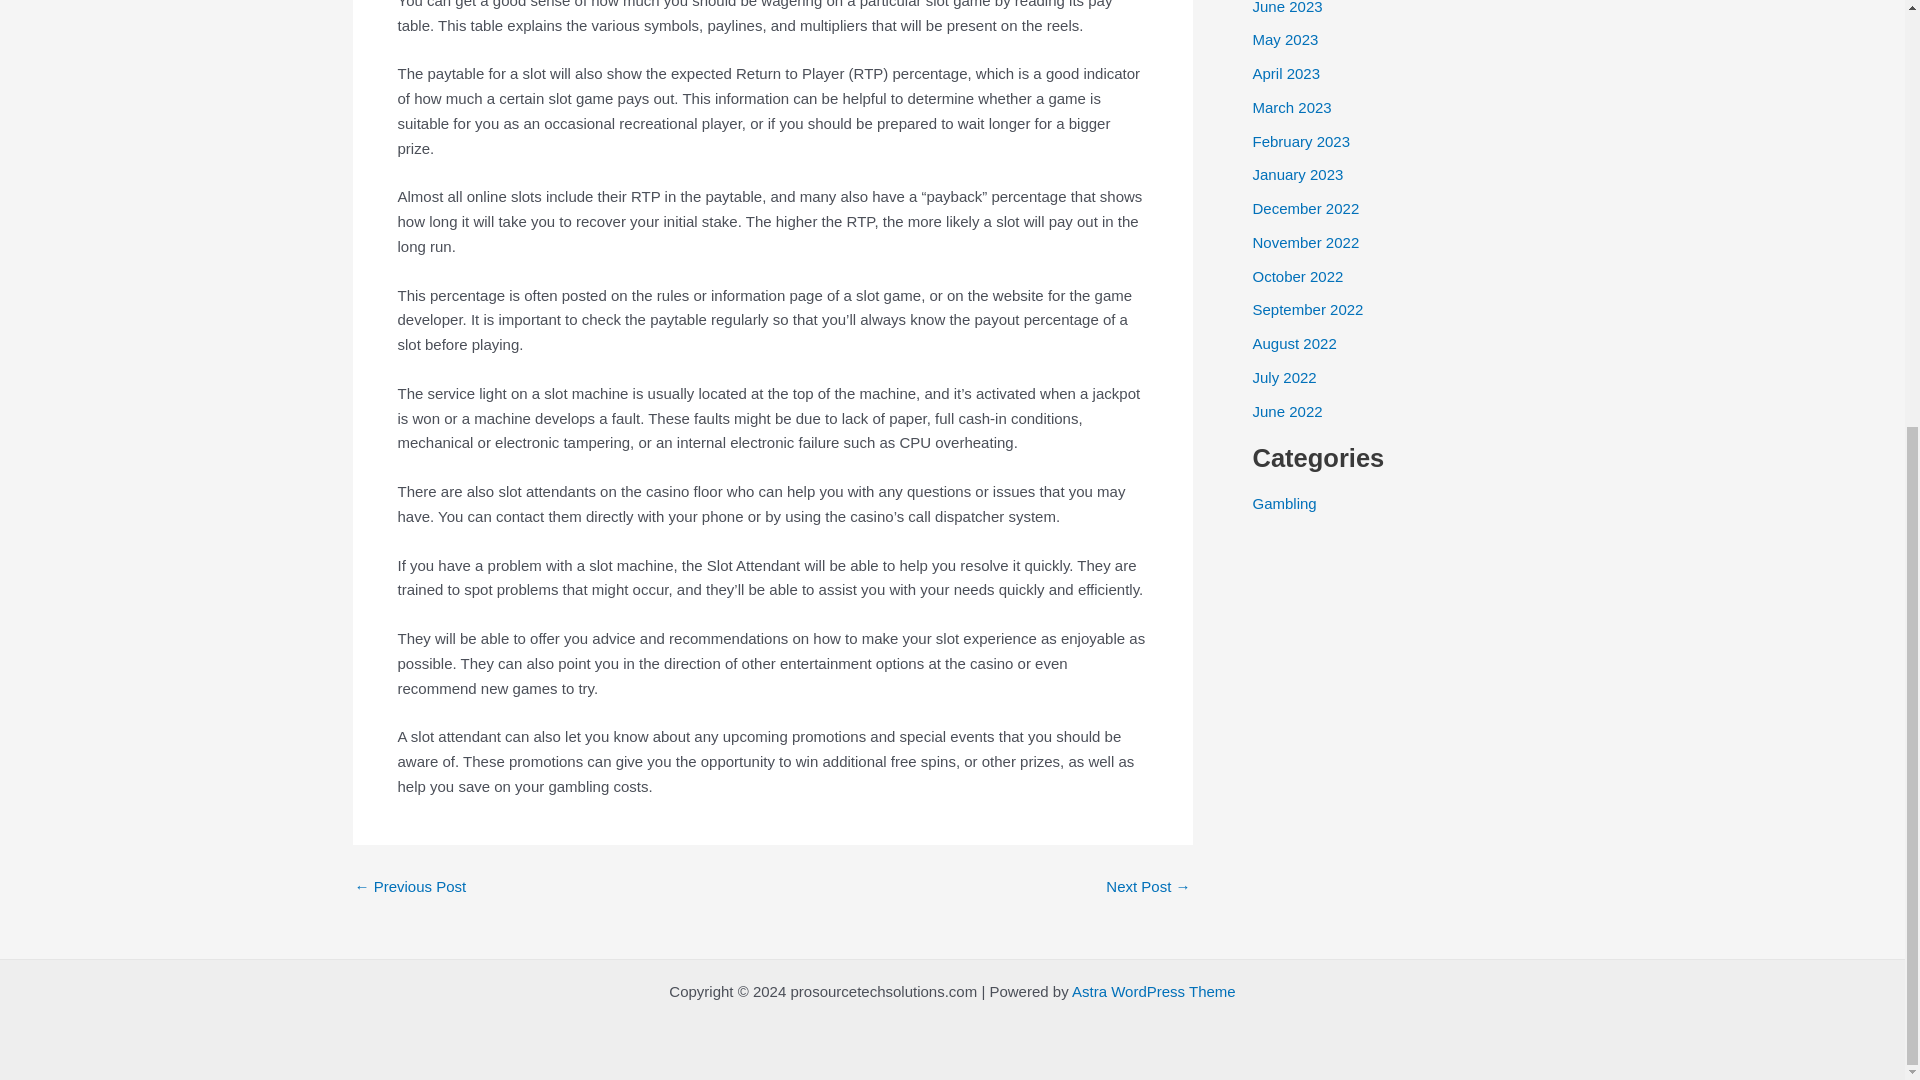  What do you see at coordinates (1296, 174) in the screenshot?
I see `January 2023` at bounding box center [1296, 174].